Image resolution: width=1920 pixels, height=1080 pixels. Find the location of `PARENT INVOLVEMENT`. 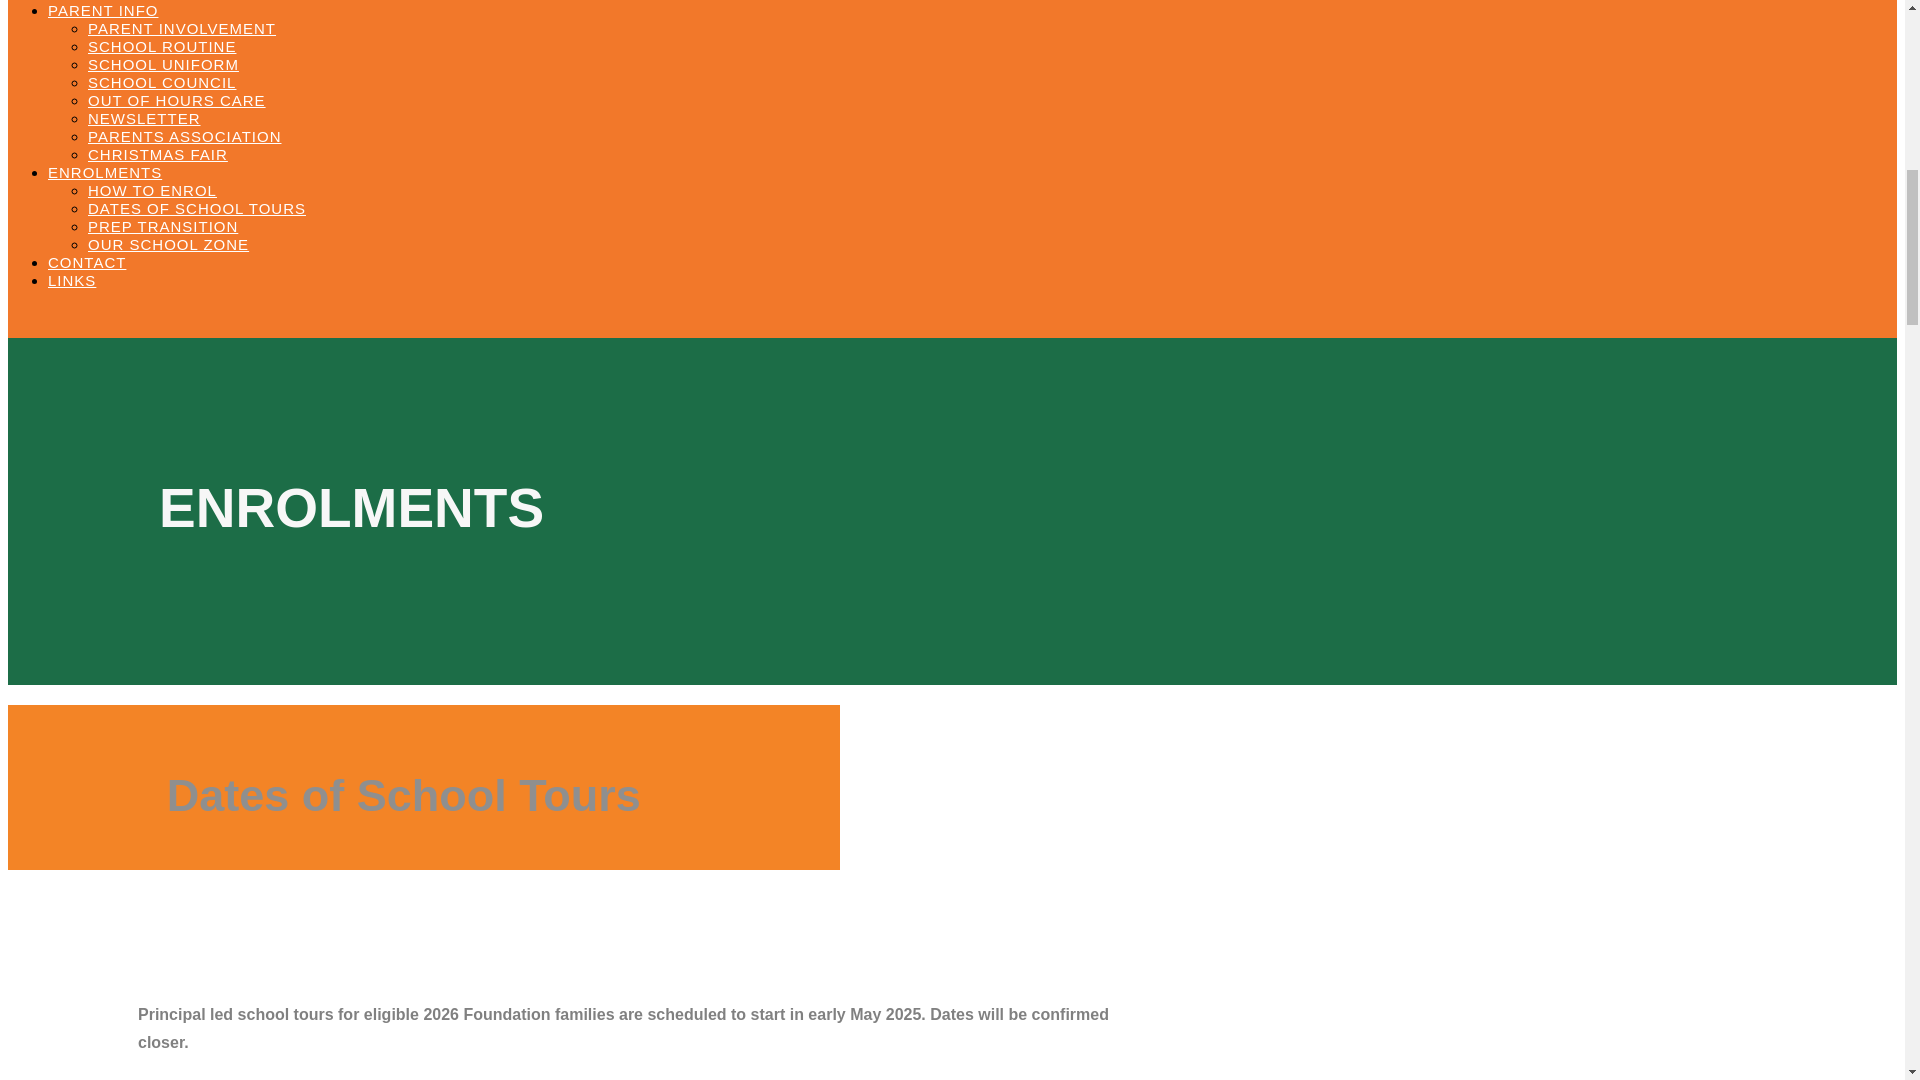

PARENT INVOLVEMENT is located at coordinates (182, 28).